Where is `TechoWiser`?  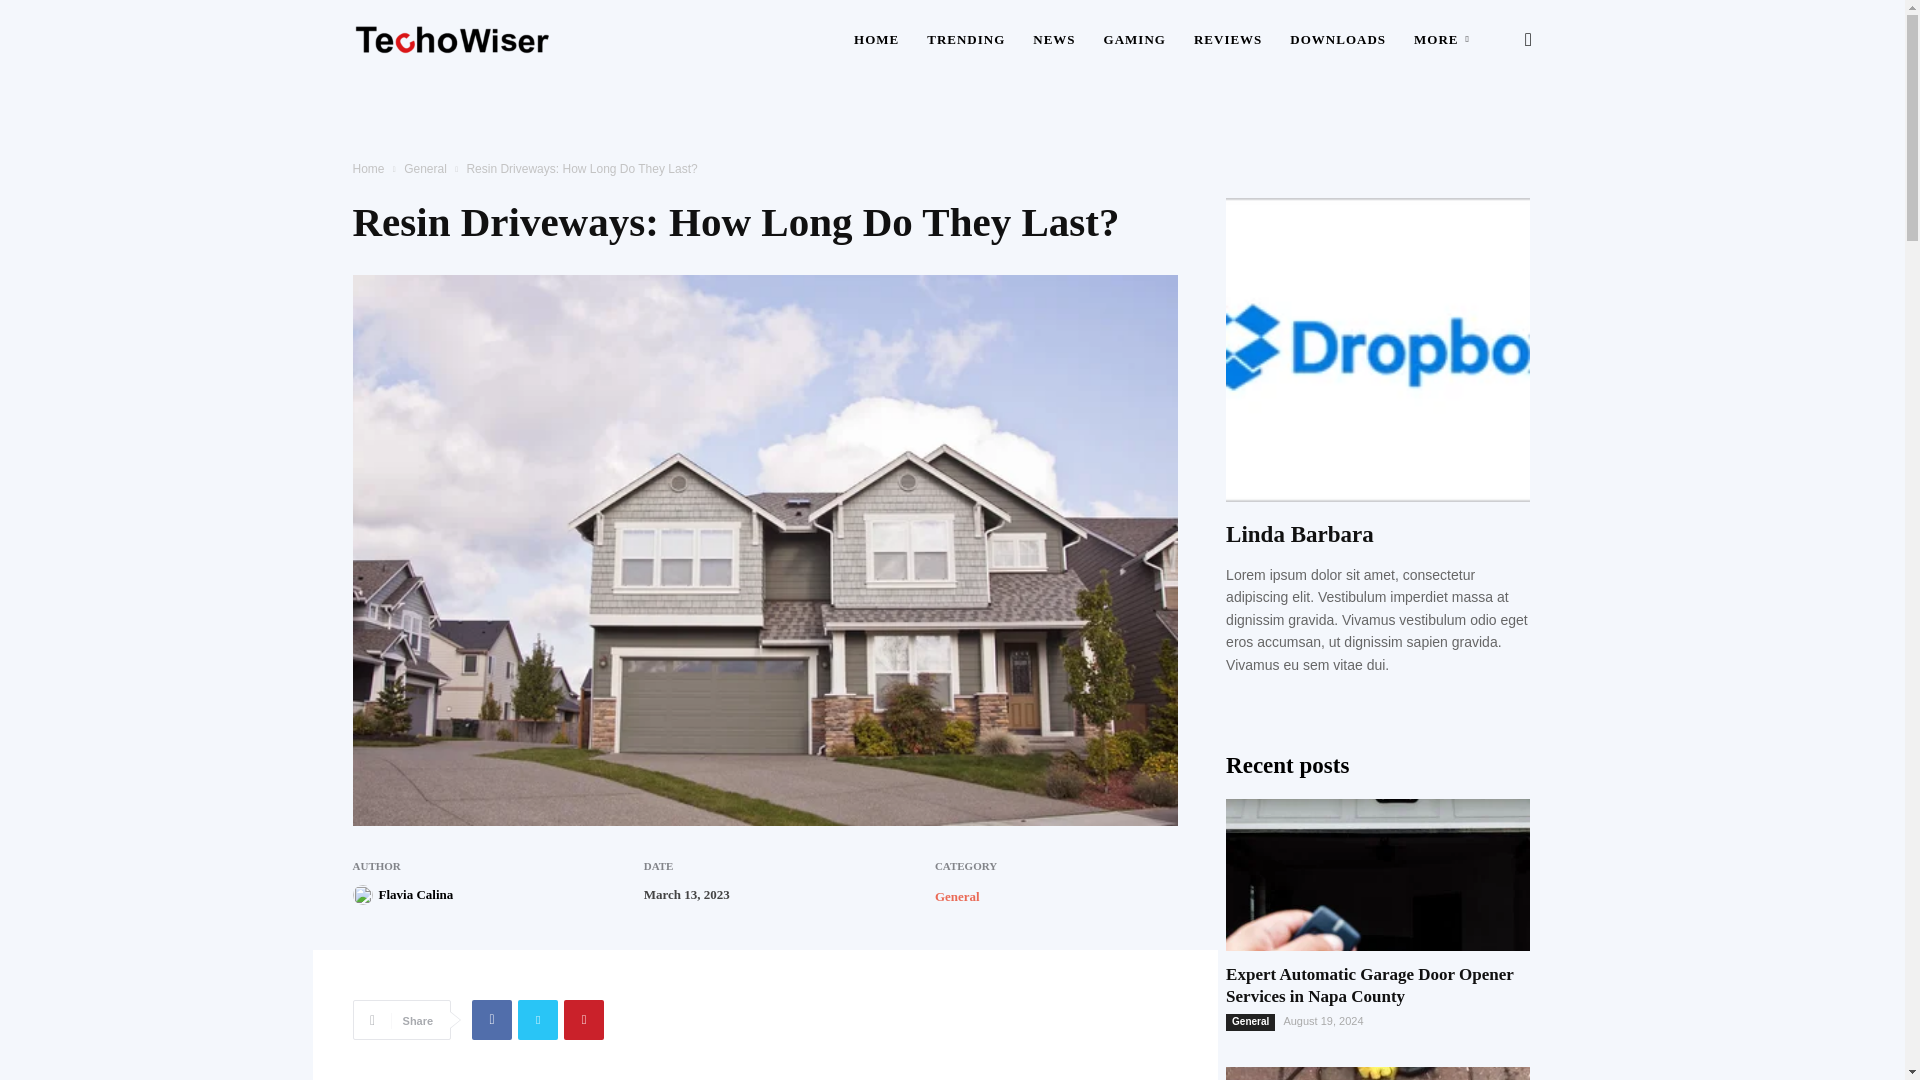
TechoWiser is located at coordinates (452, 40).